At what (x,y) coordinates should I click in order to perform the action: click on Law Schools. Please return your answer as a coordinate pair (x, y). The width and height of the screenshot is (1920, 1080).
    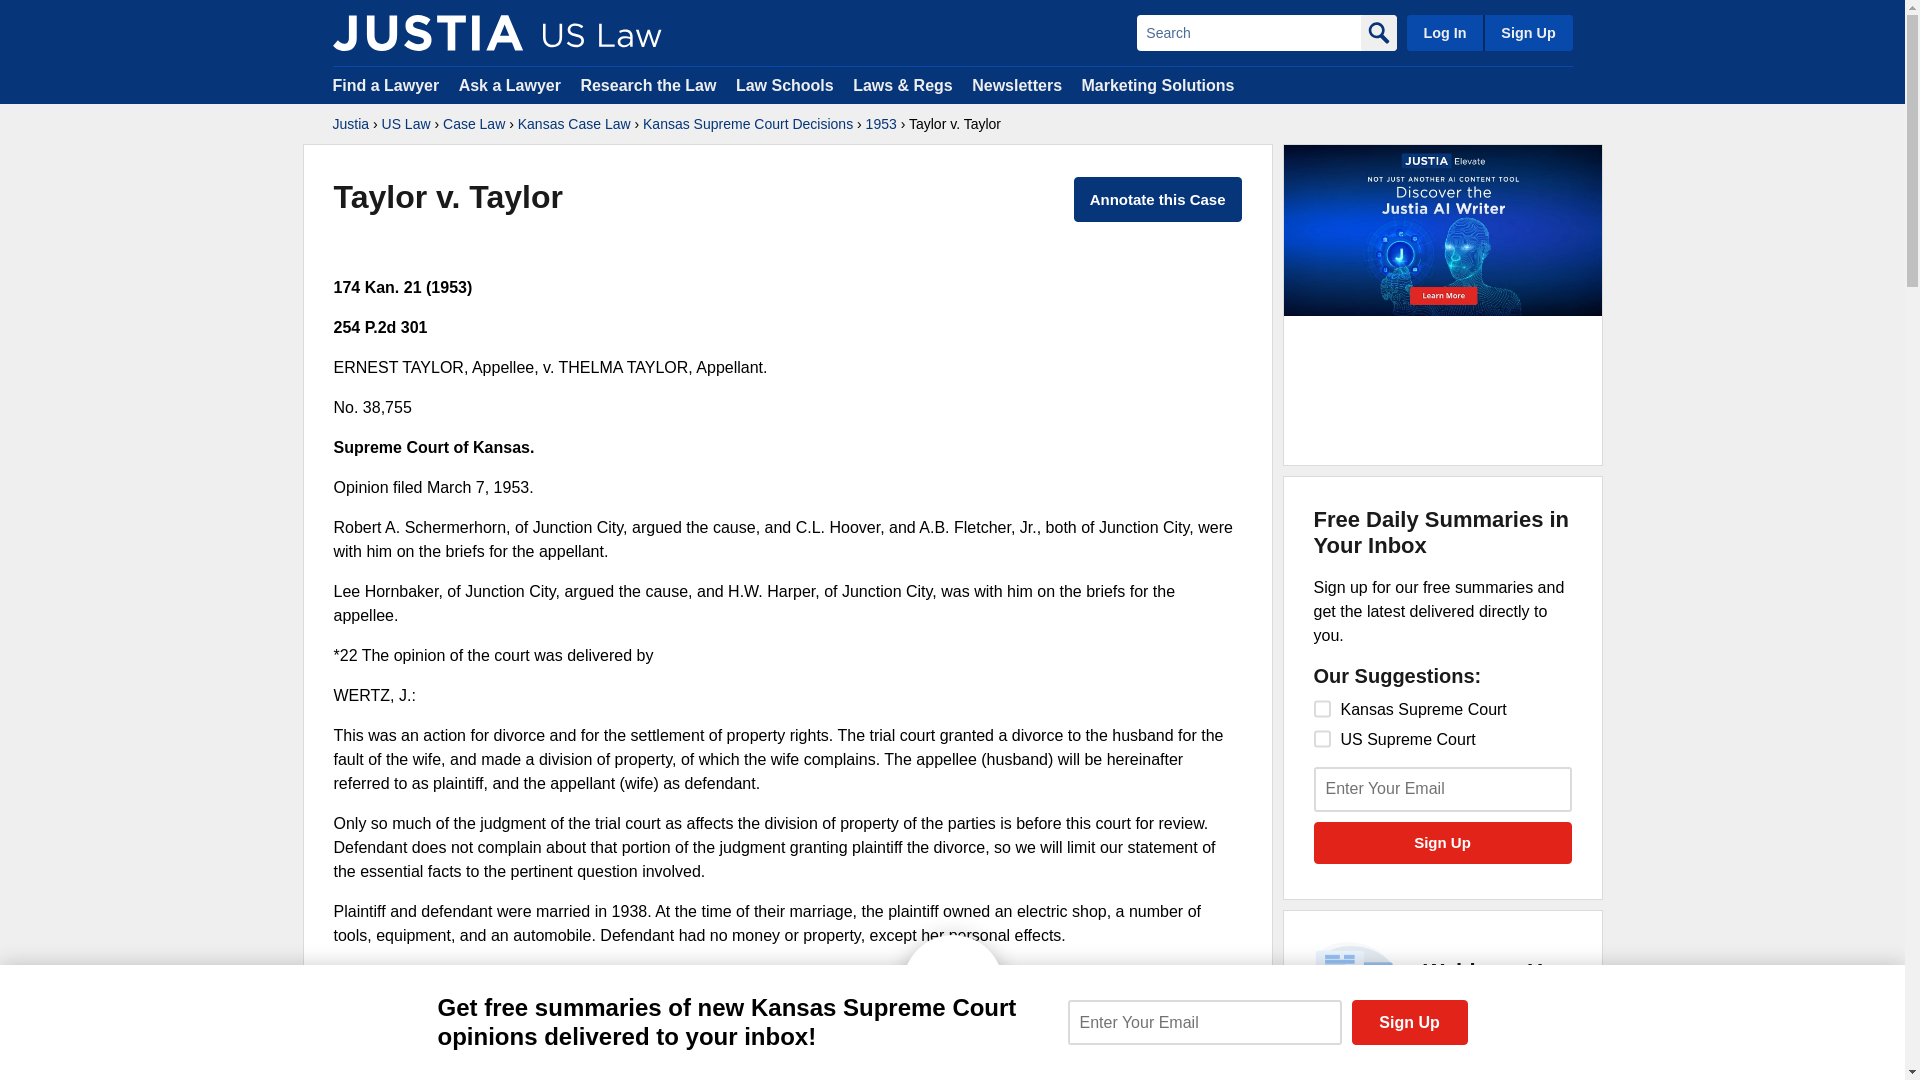
    Looking at the image, I should click on (648, 84).